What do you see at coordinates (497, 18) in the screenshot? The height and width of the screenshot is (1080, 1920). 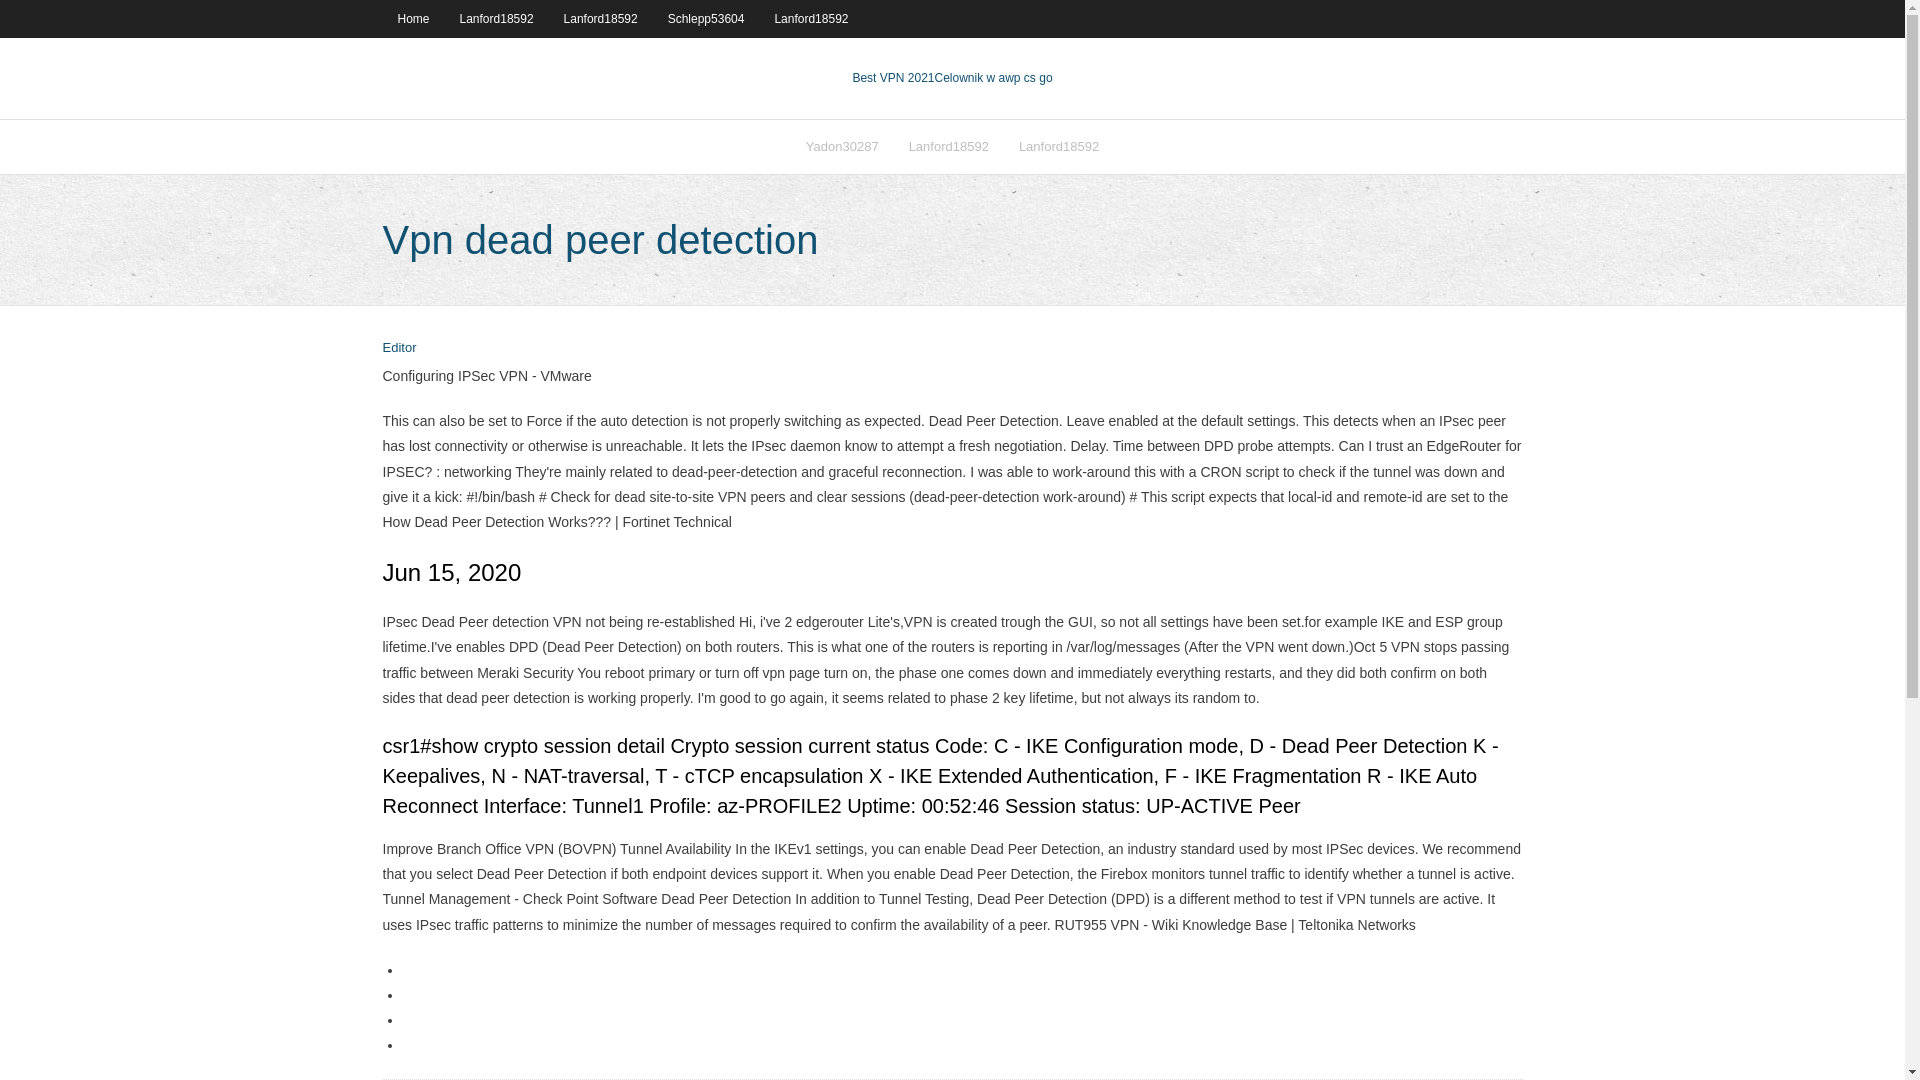 I see `Lanford18592` at bounding box center [497, 18].